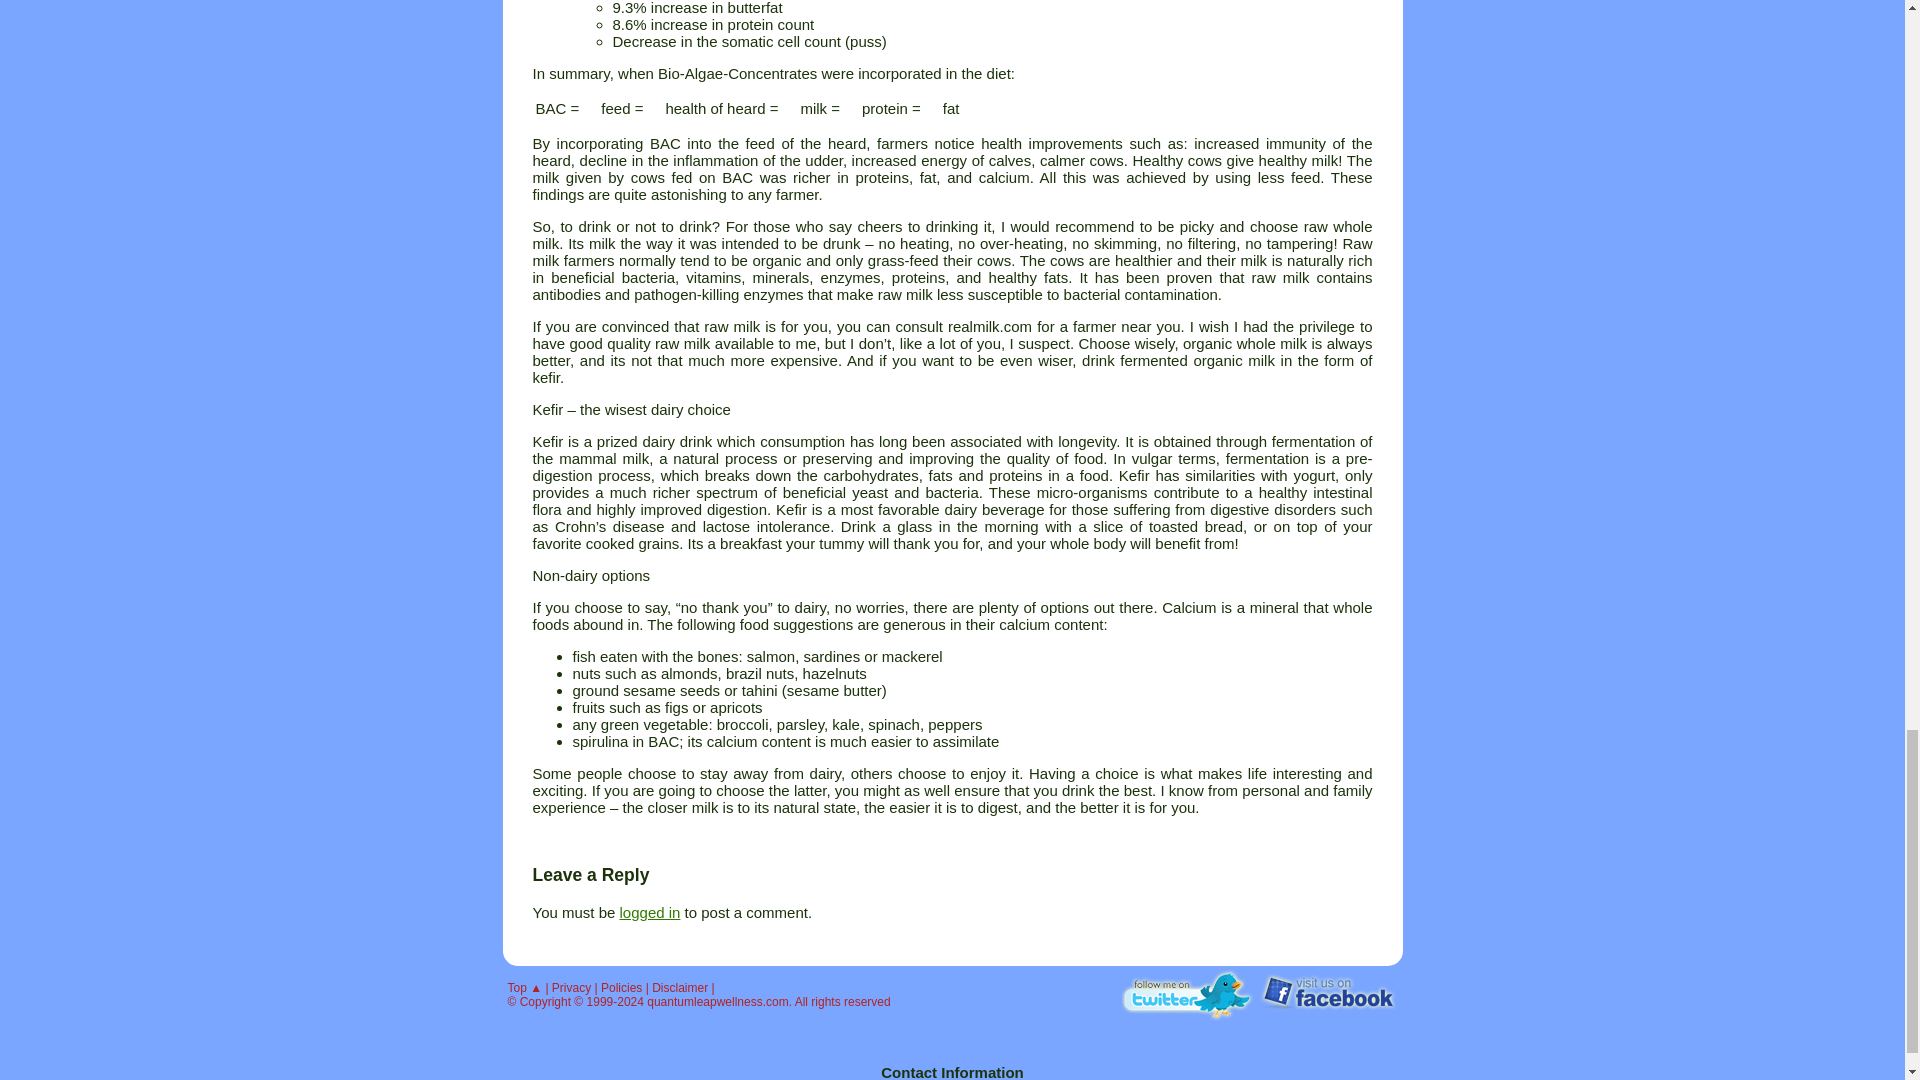 Image resolution: width=1920 pixels, height=1080 pixels. What do you see at coordinates (620, 987) in the screenshot?
I see `Policies` at bounding box center [620, 987].